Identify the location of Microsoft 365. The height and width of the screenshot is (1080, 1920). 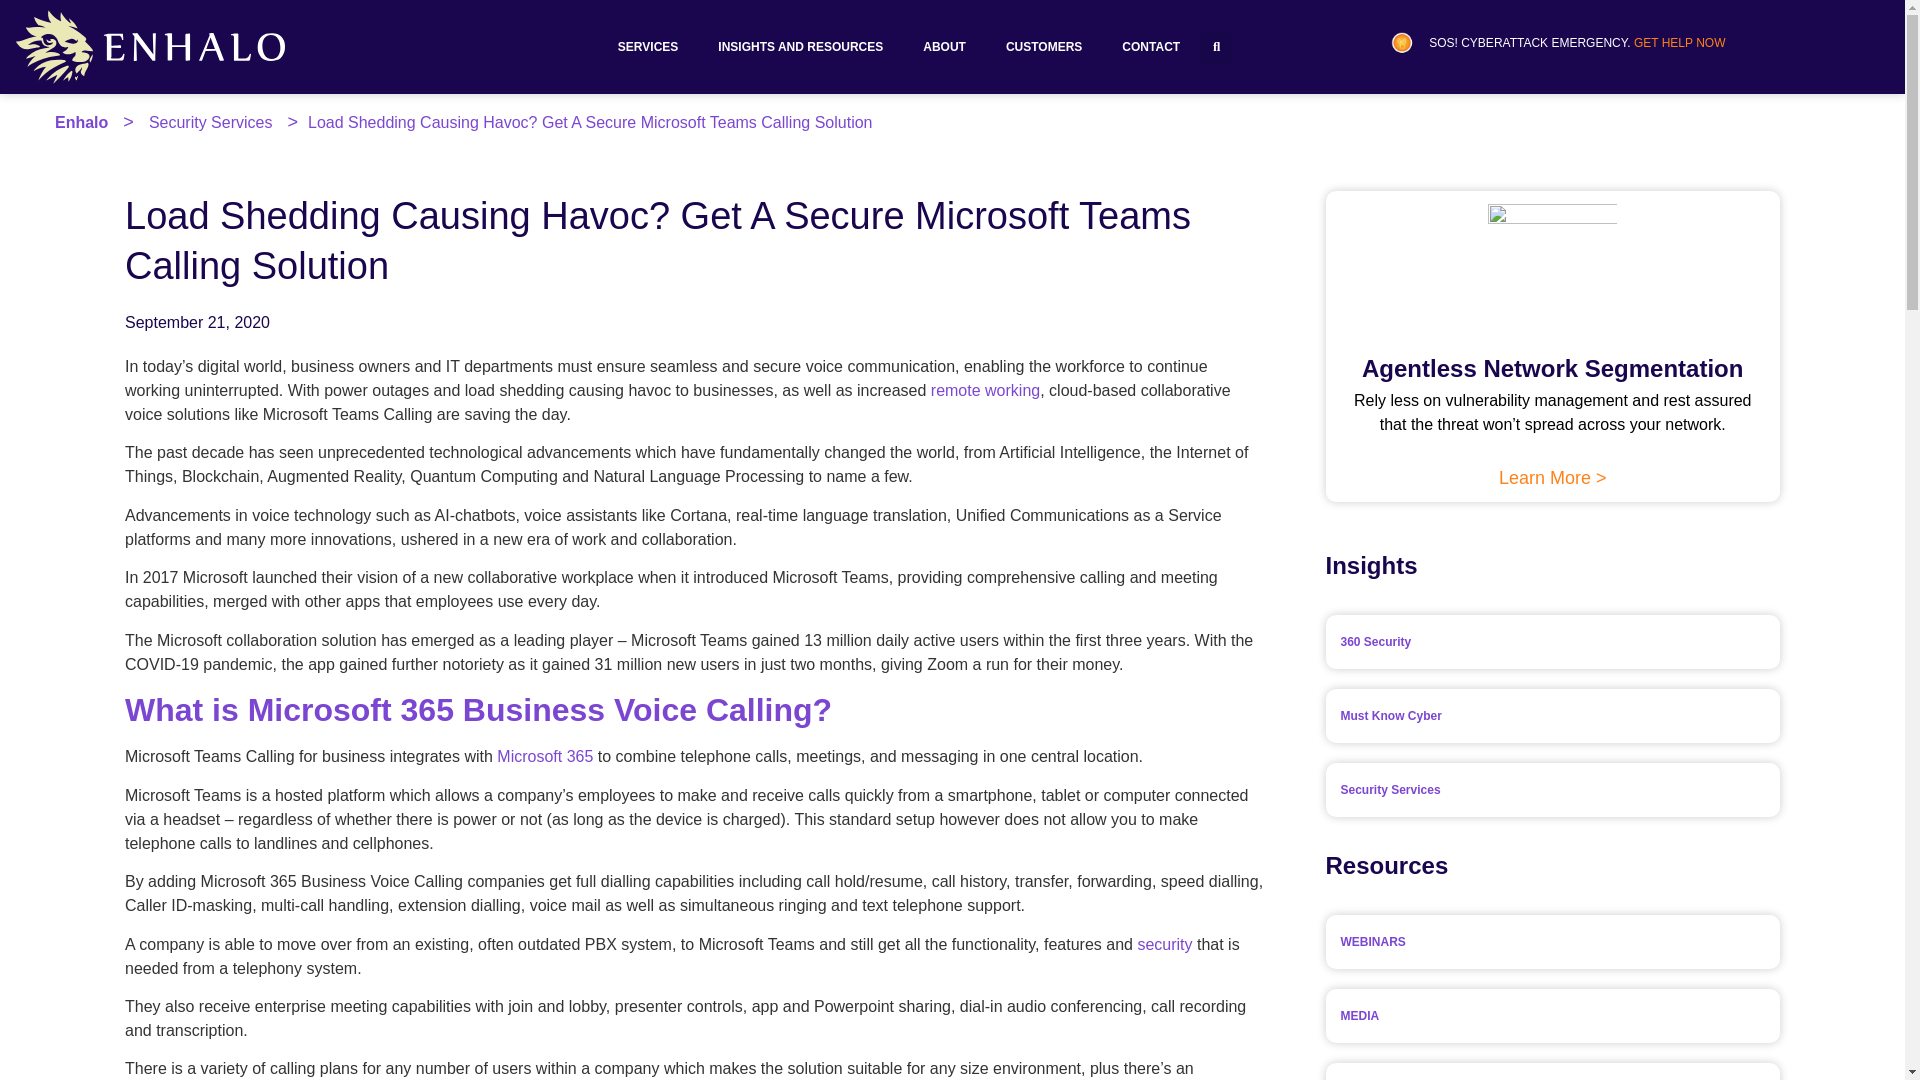
(545, 756).